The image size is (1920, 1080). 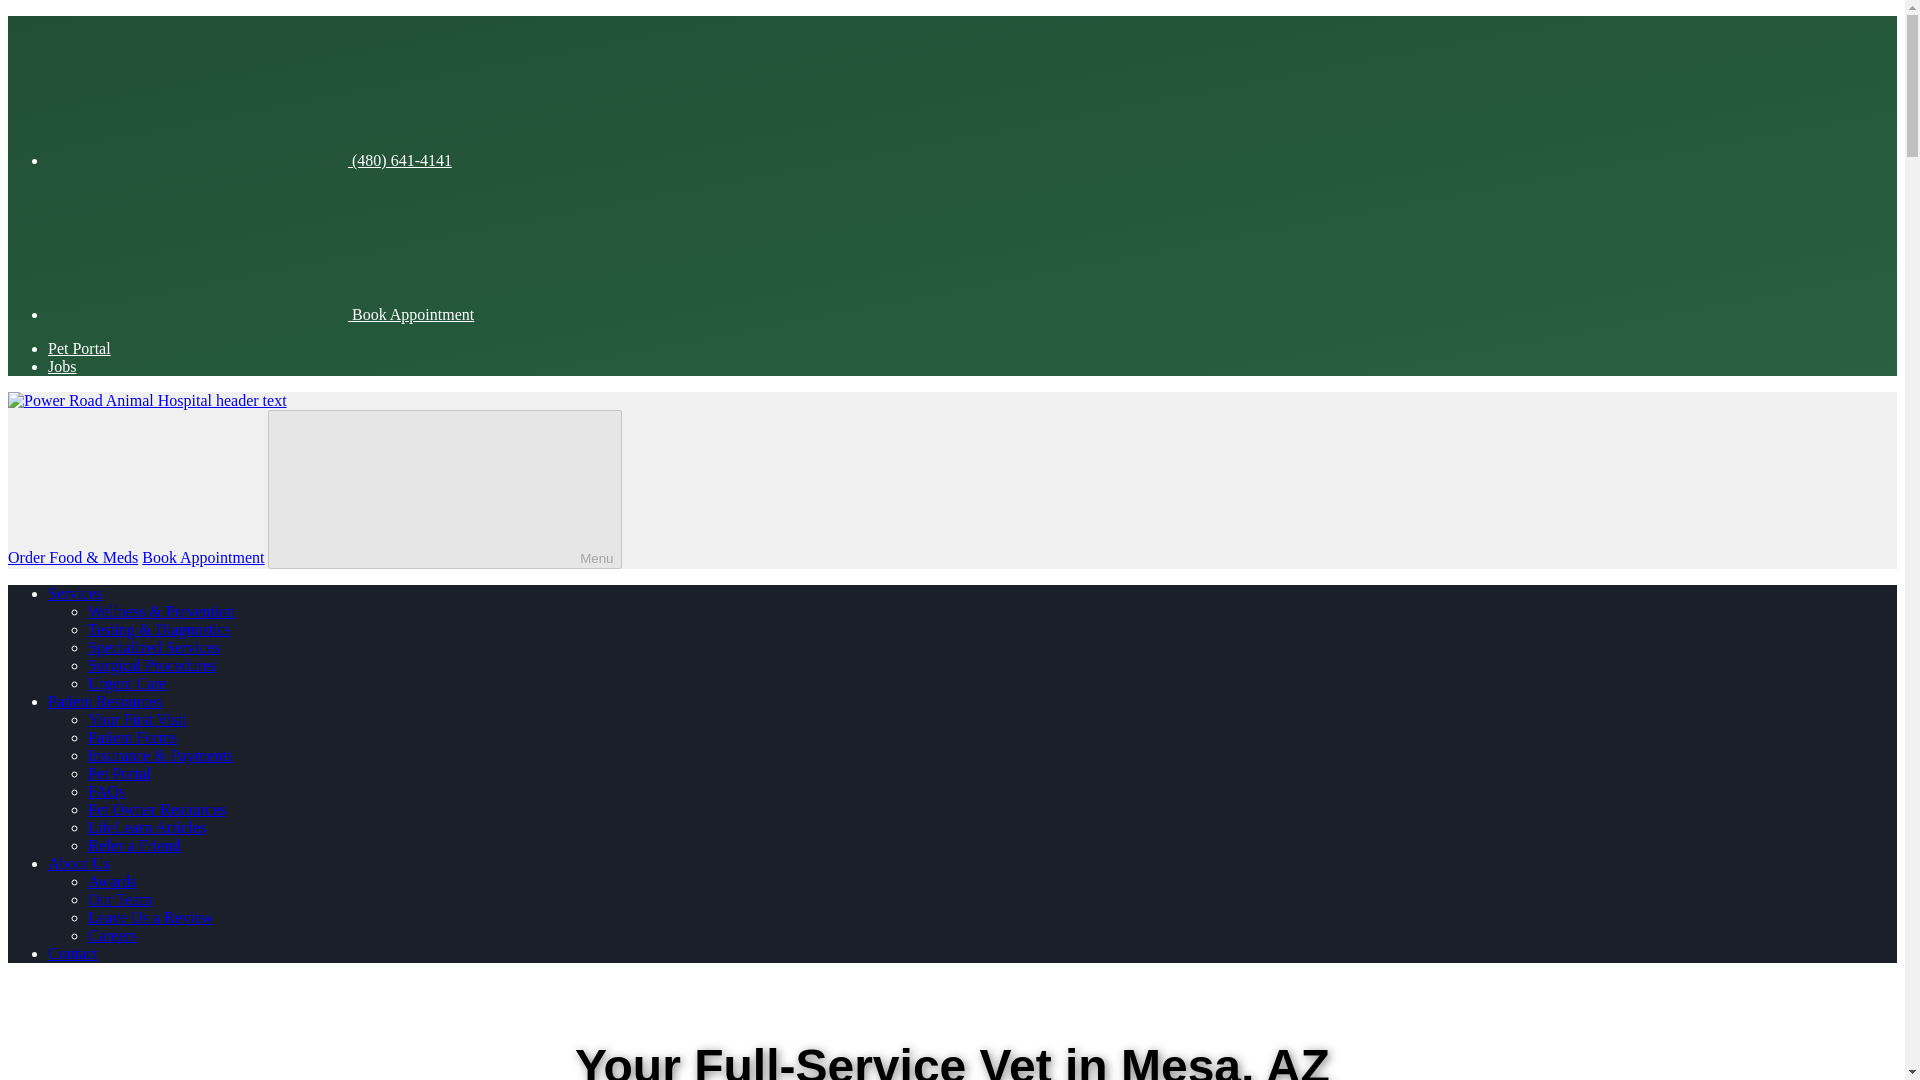 What do you see at coordinates (62, 366) in the screenshot?
I see `Jobs` at bounding box center [62, 366].